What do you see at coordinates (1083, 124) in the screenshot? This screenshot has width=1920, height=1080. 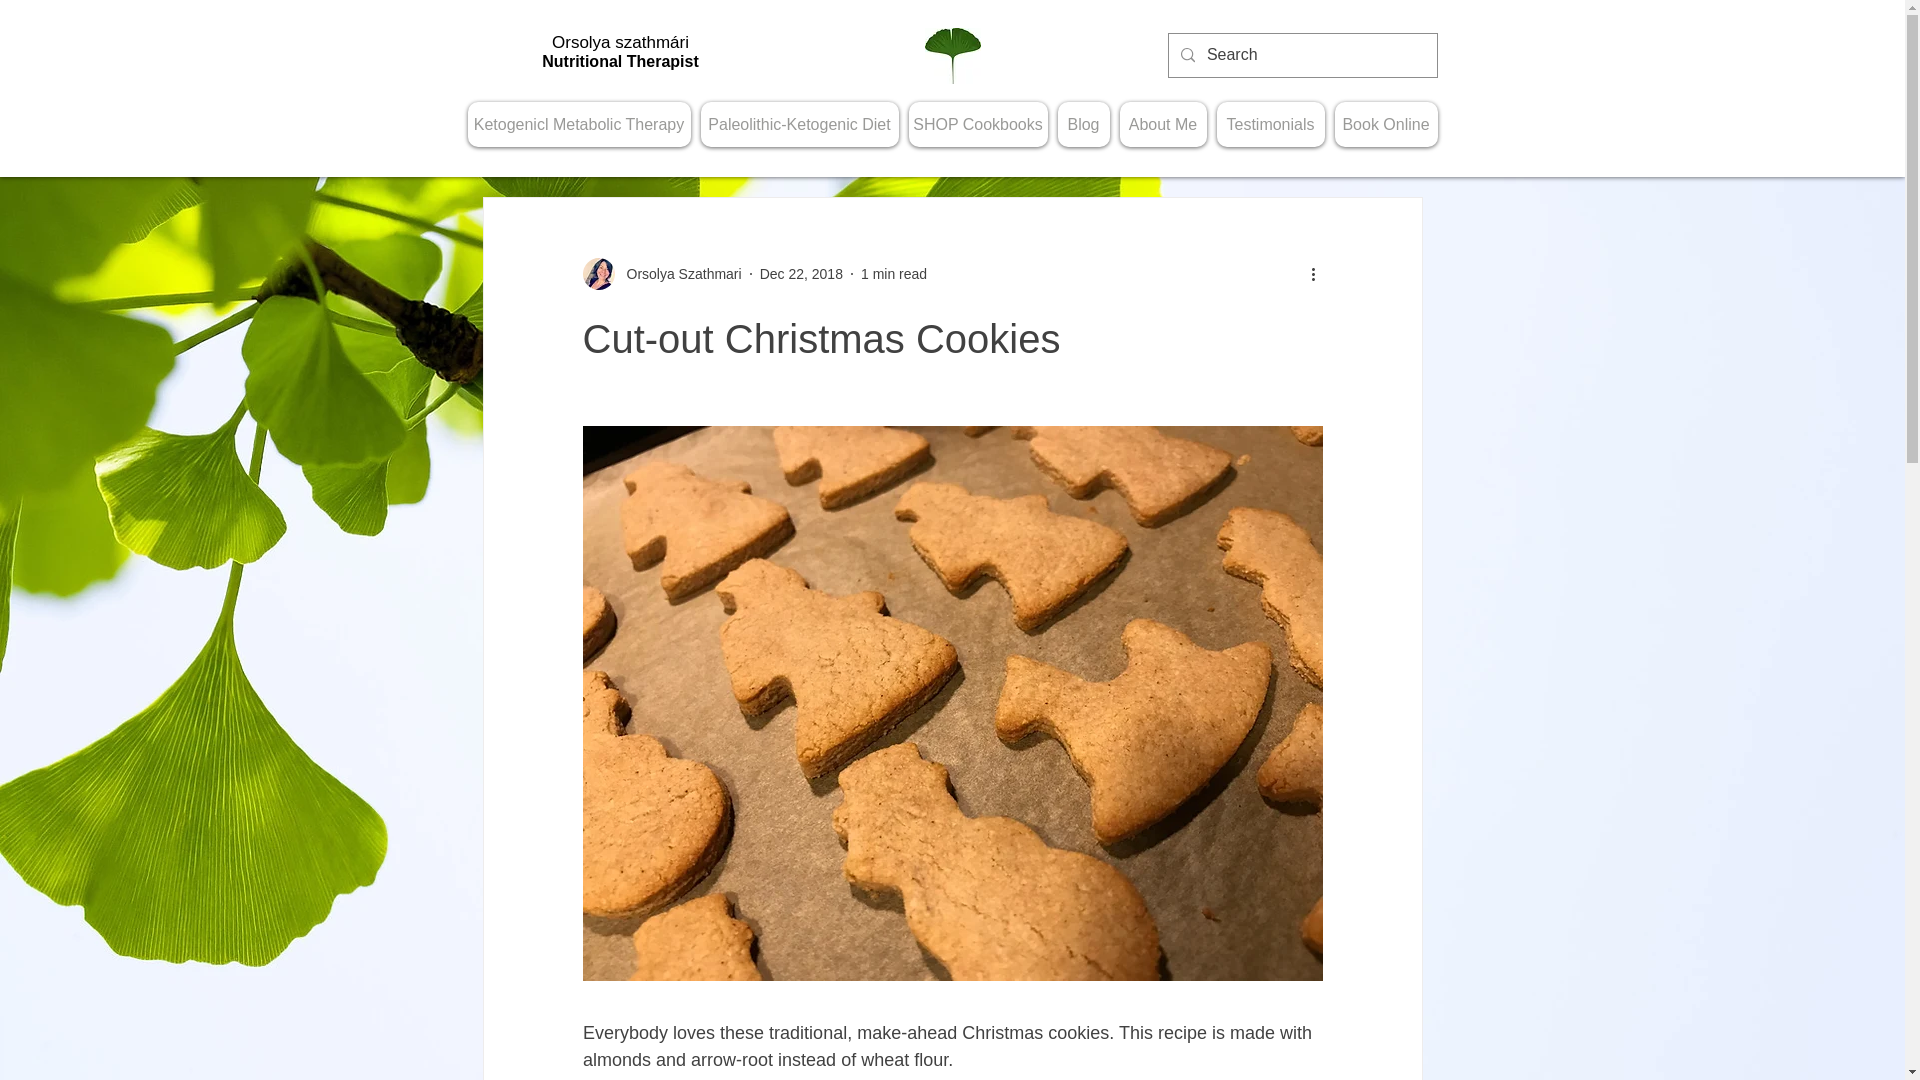 I see `Blog` at bounding box center [1083, 124].